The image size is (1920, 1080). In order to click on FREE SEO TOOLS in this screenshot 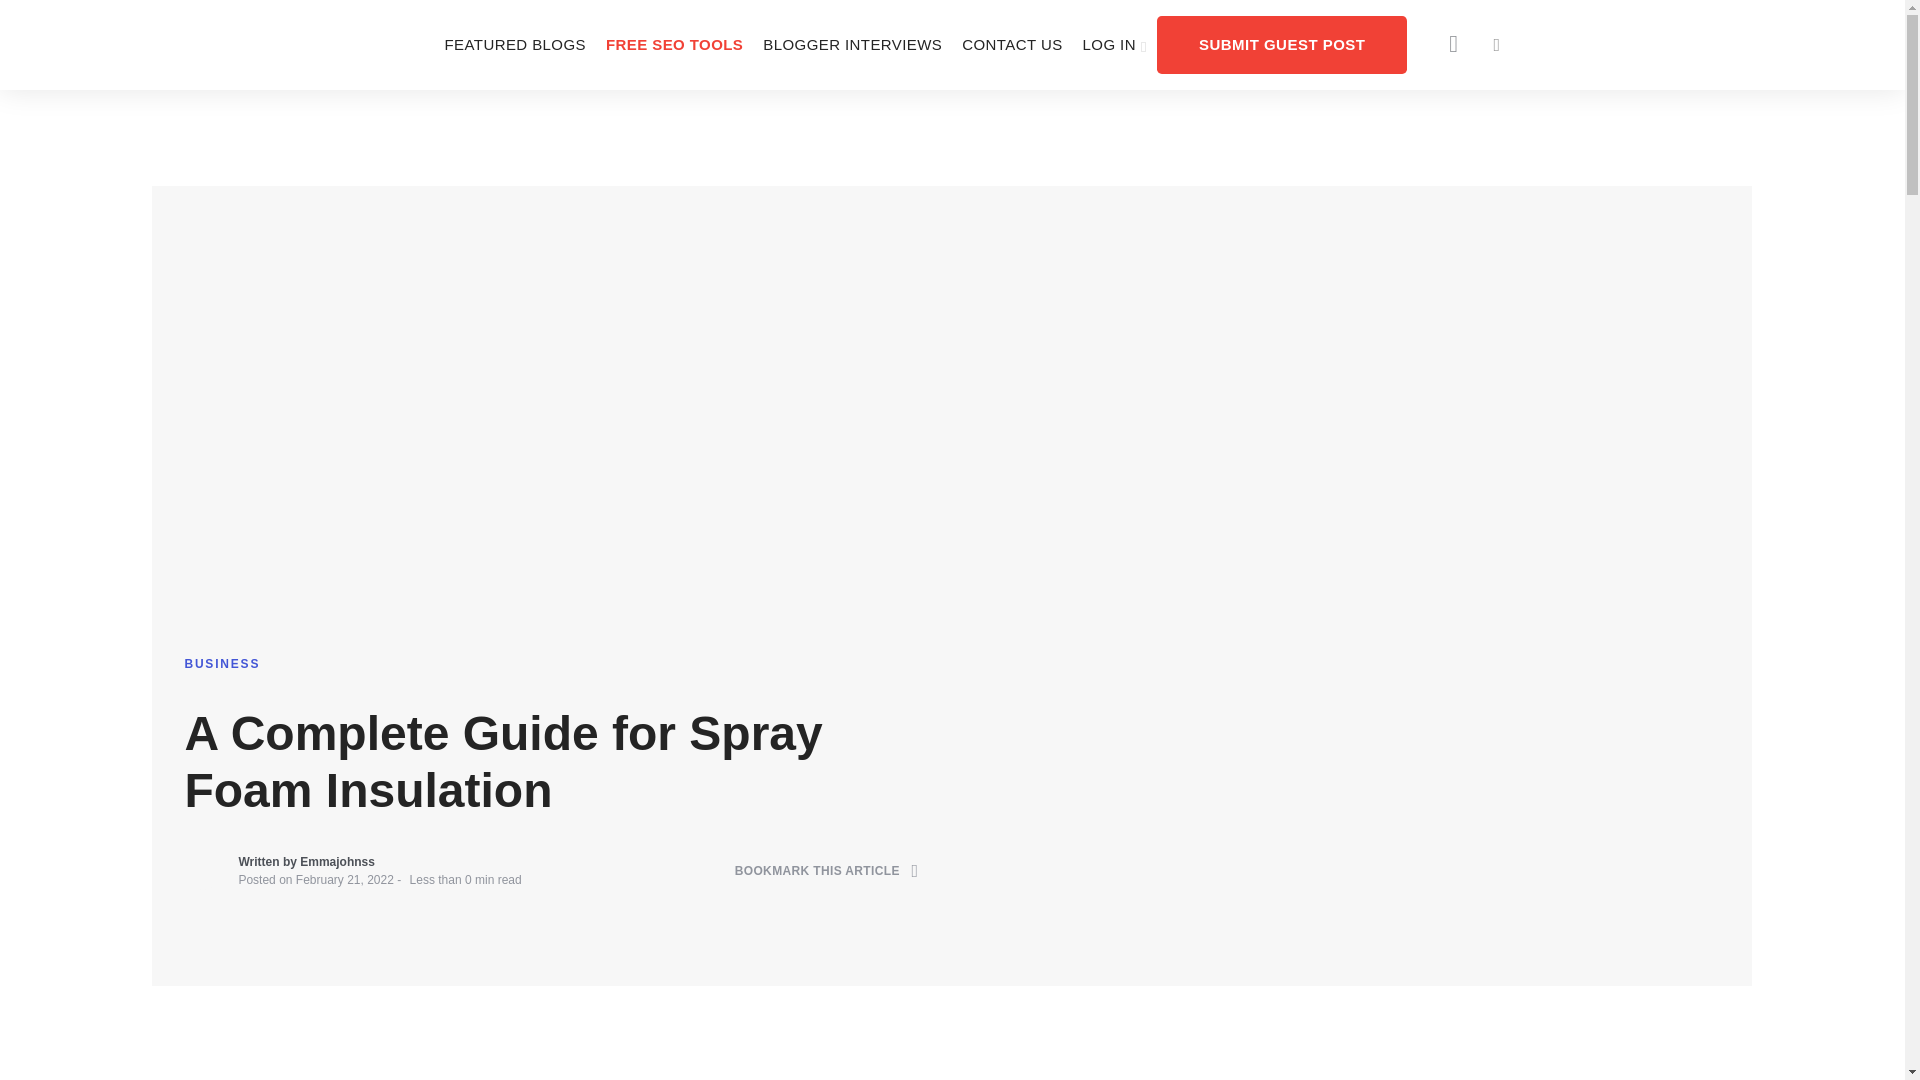, I will do `click(674, 44)`.